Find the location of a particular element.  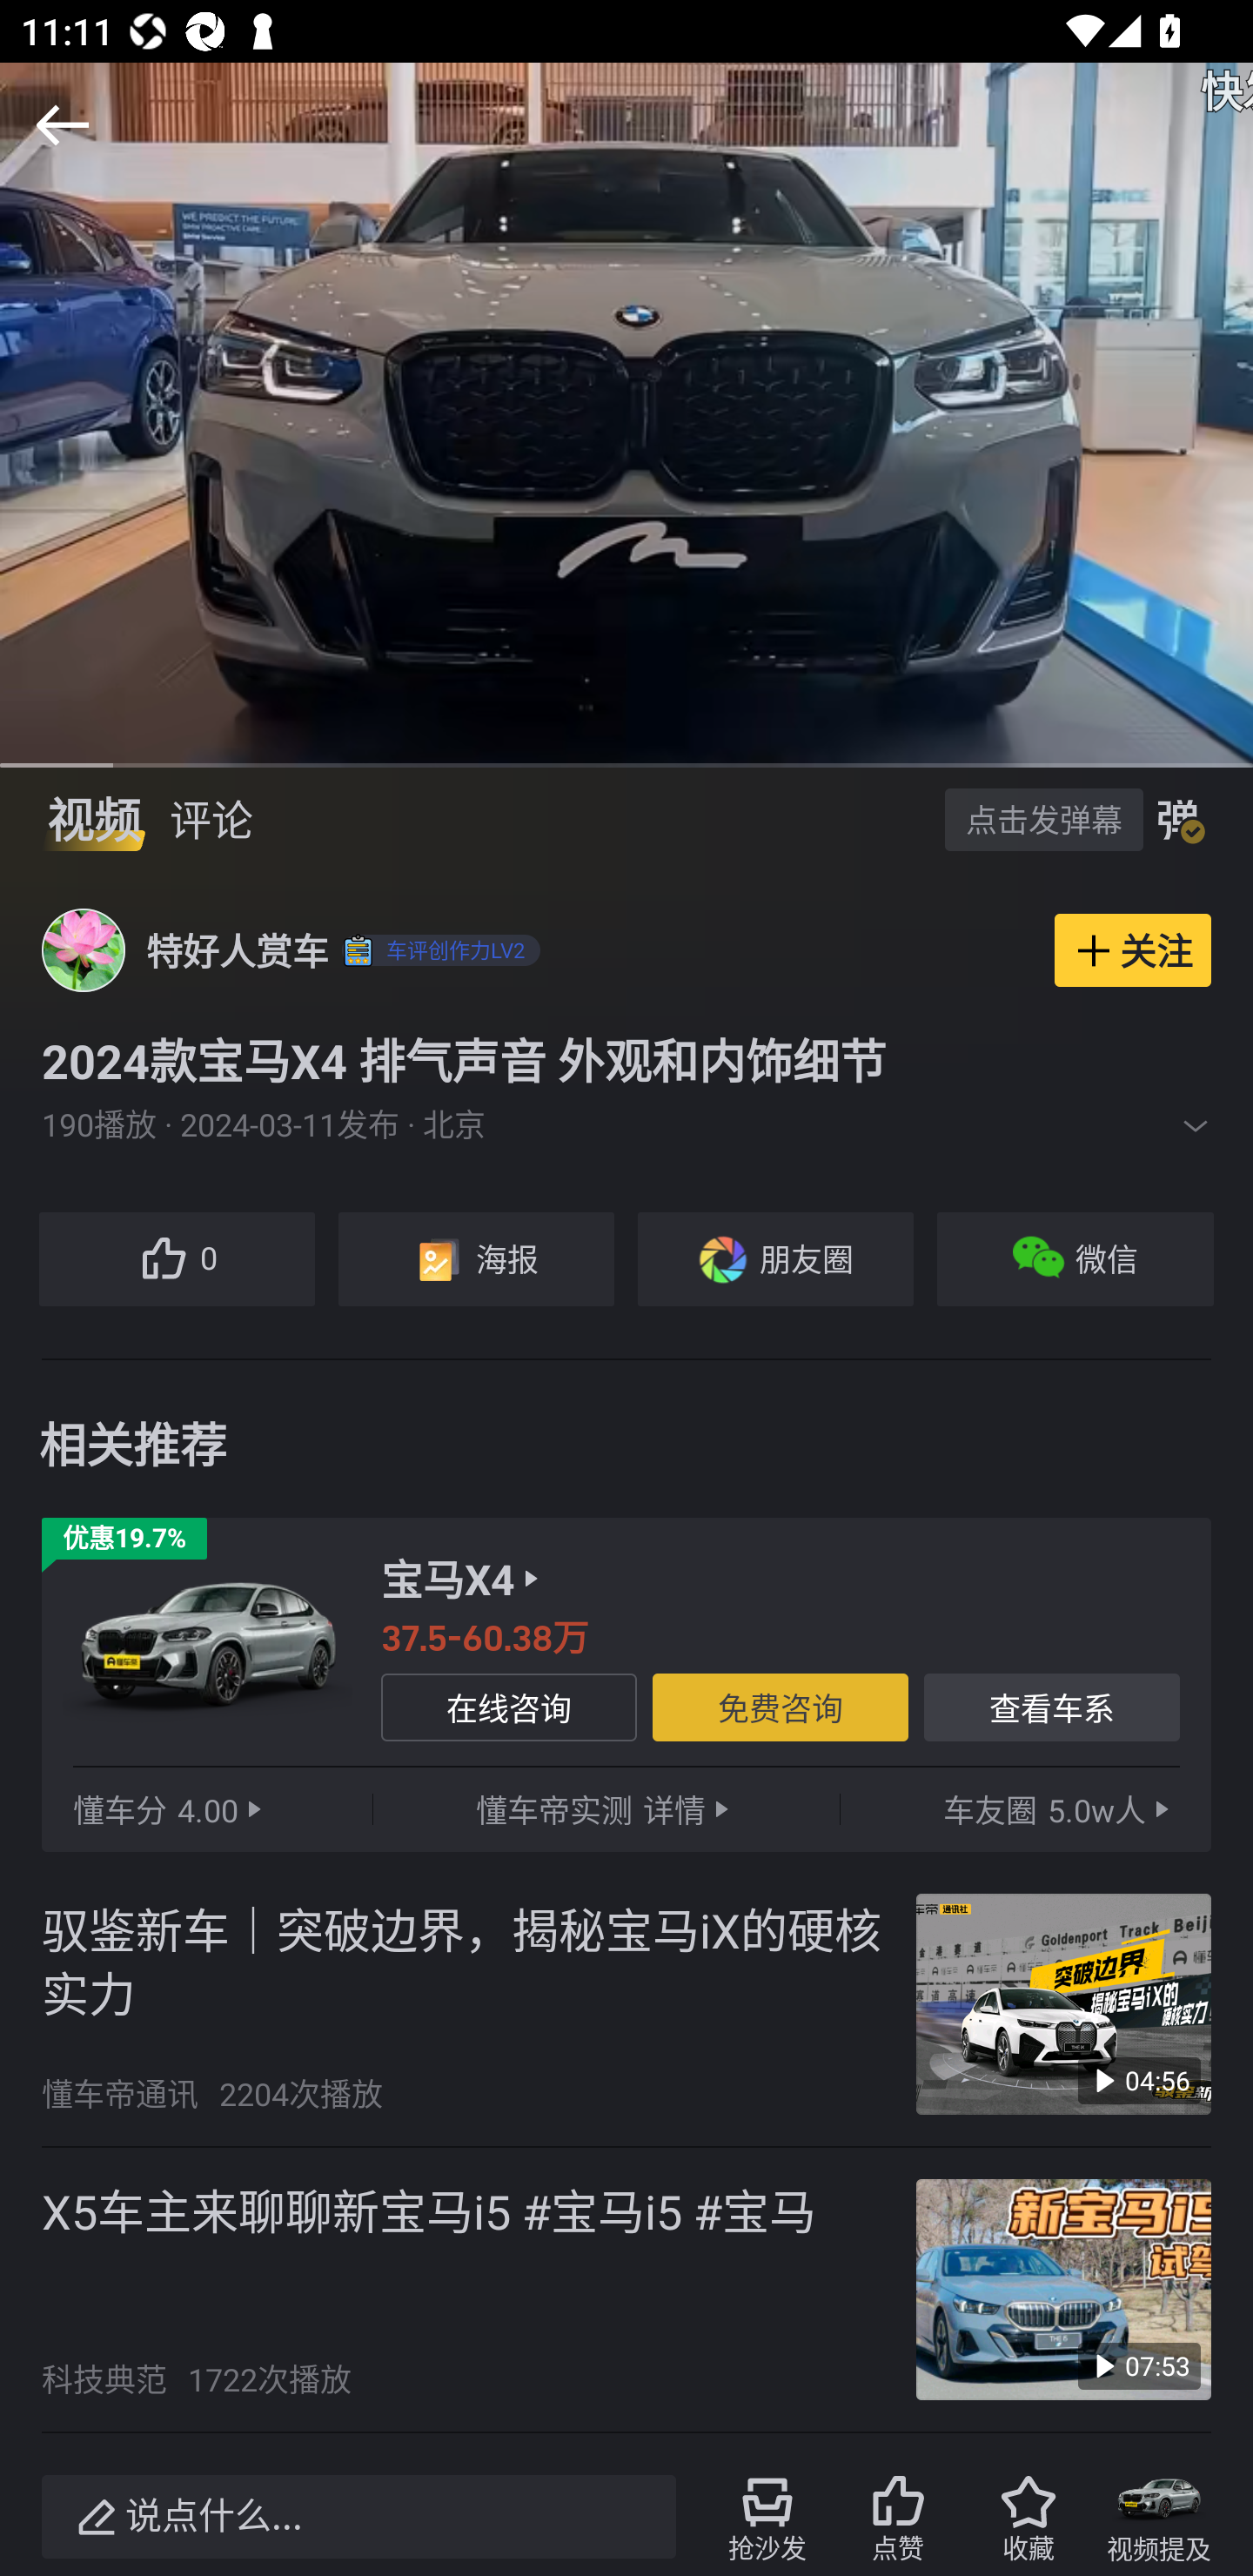

海报 is located at coordinates (475, 1259).